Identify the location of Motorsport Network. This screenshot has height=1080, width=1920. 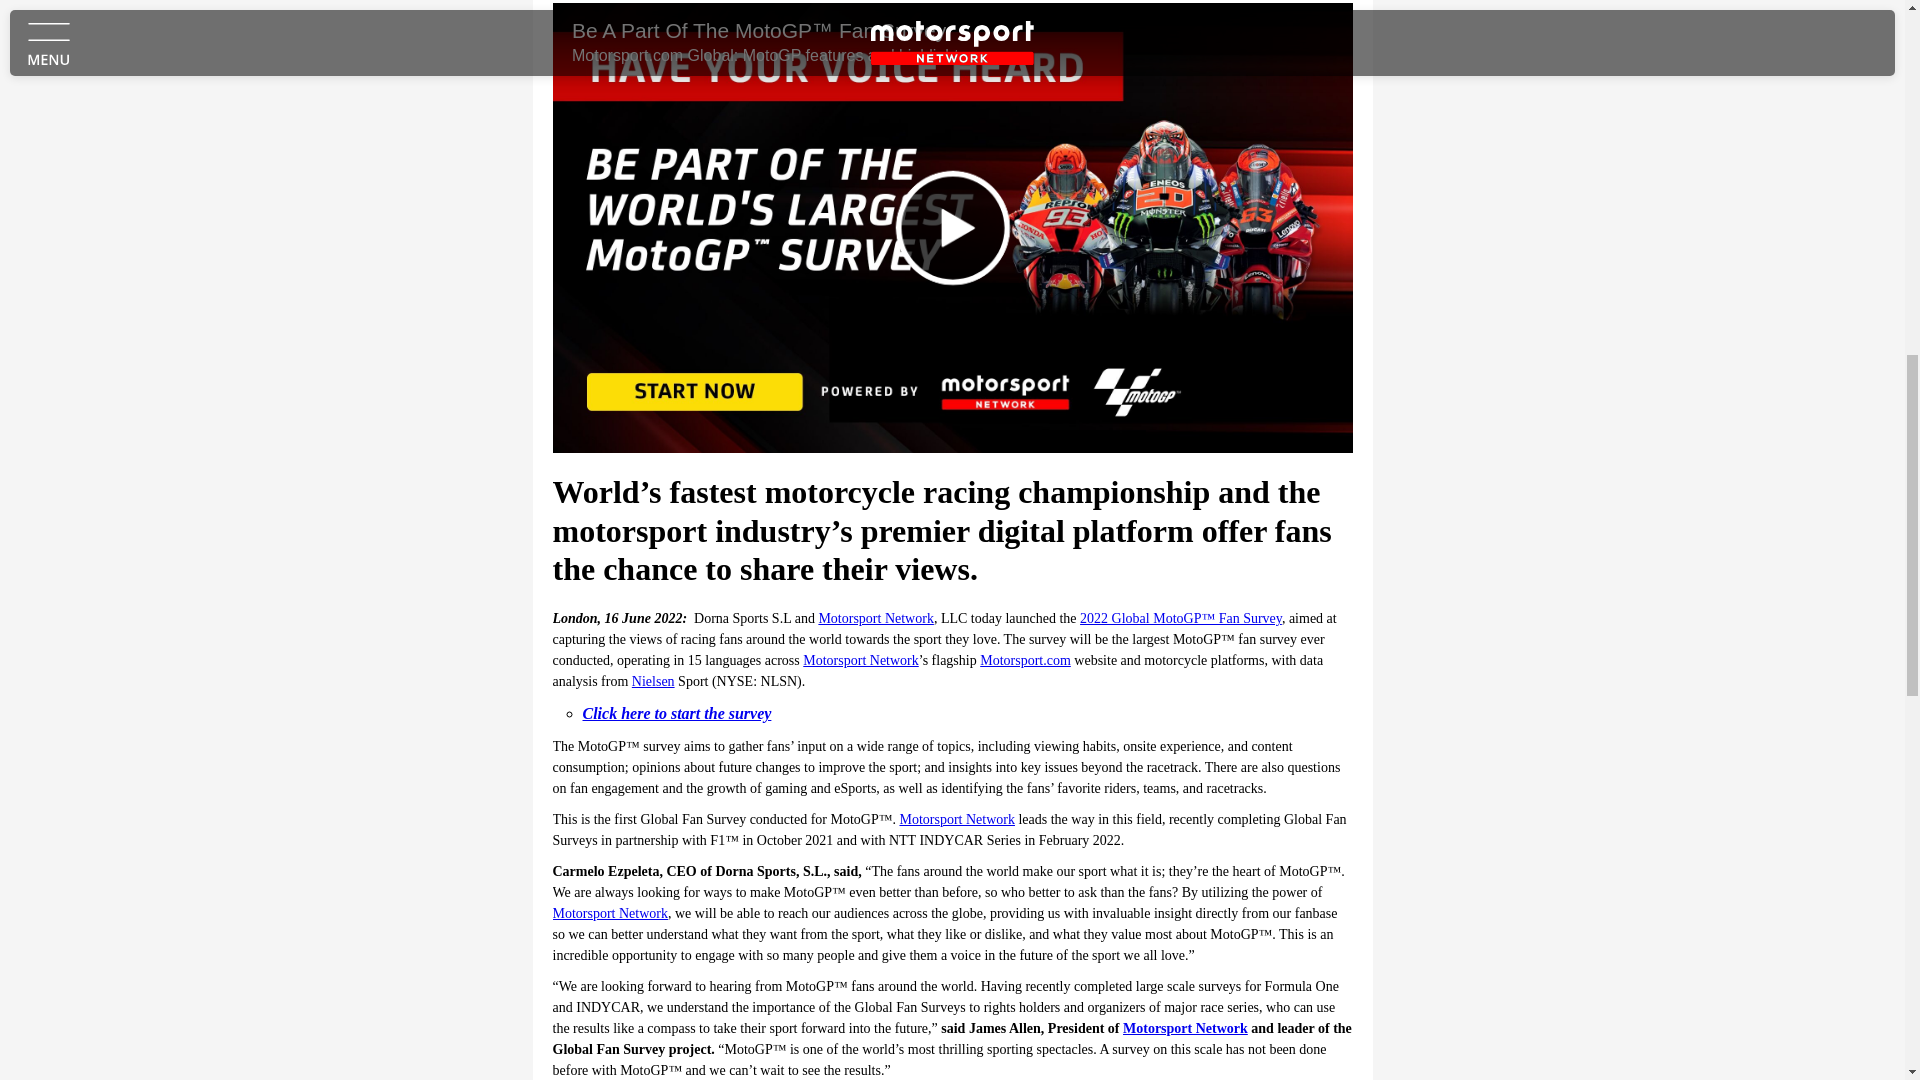
(1186, 1028).